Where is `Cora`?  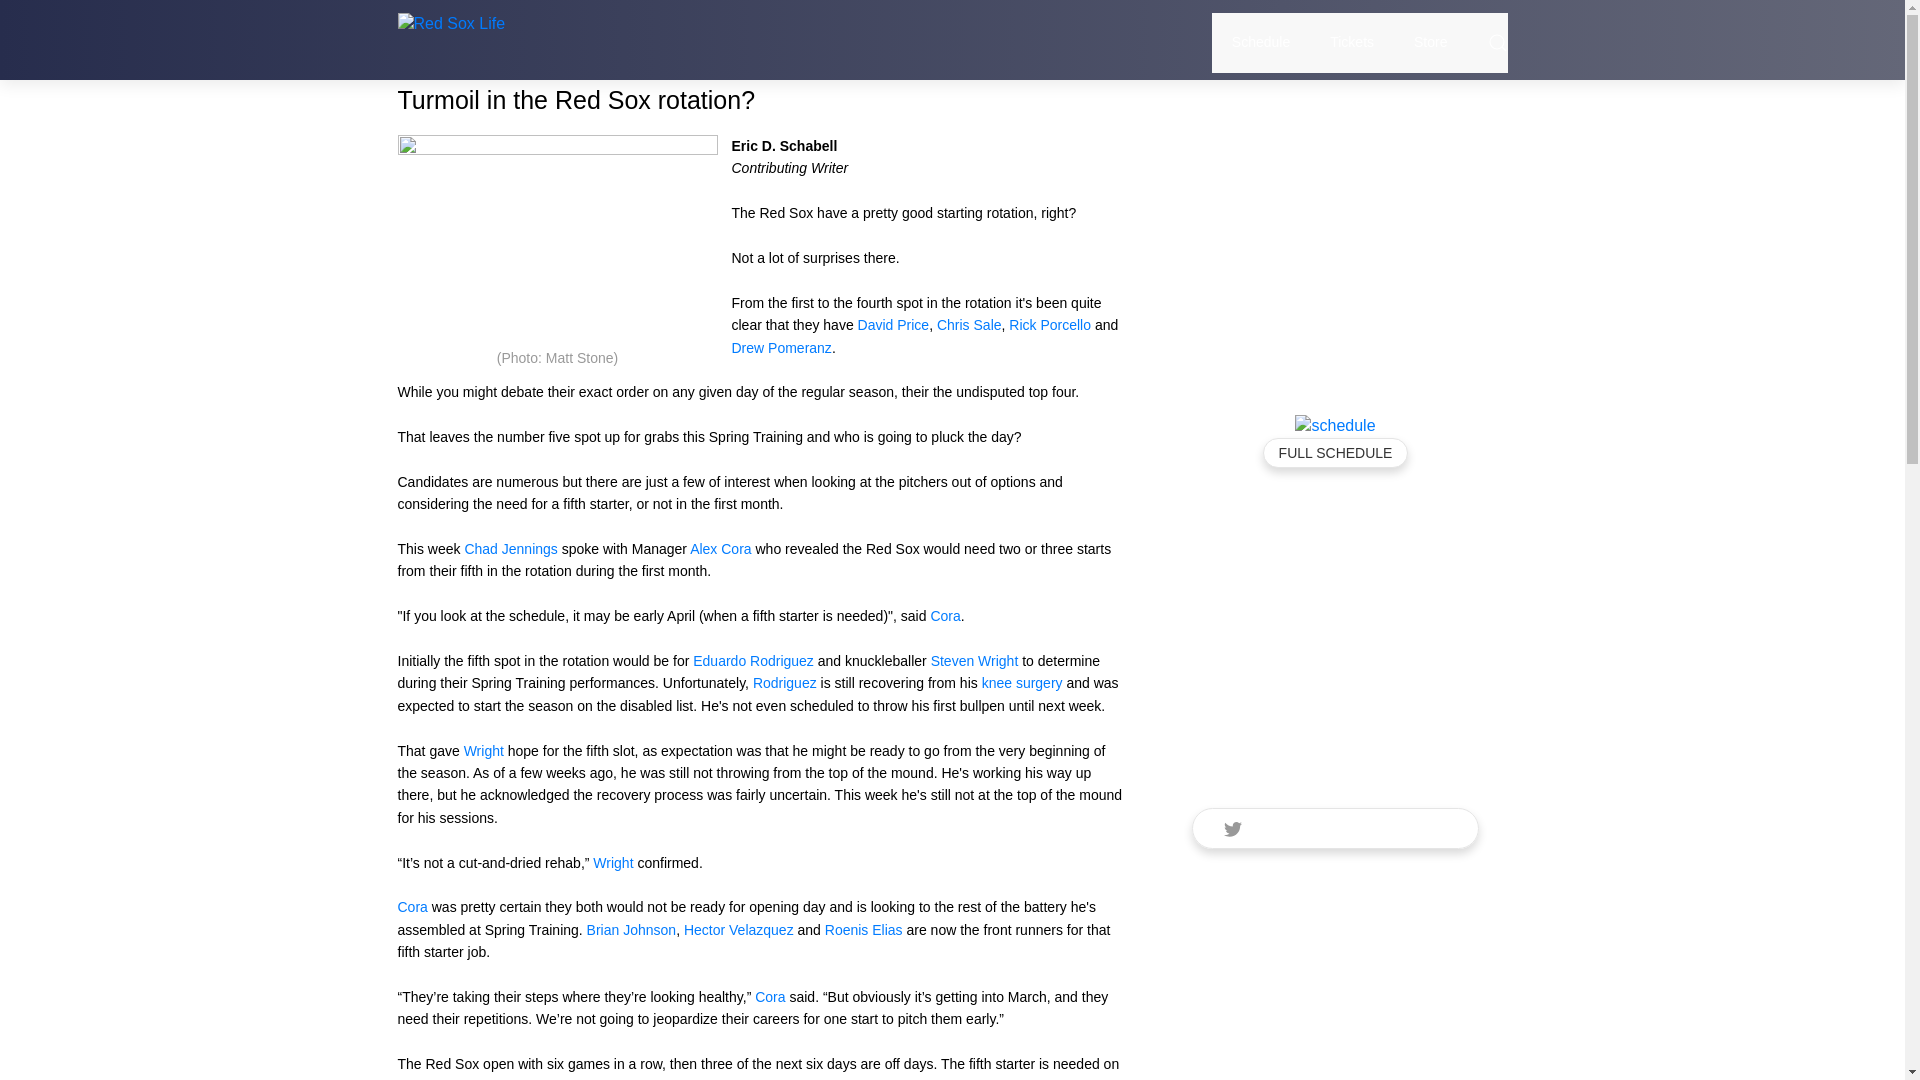
Cora is located at coordinates (944, 616).